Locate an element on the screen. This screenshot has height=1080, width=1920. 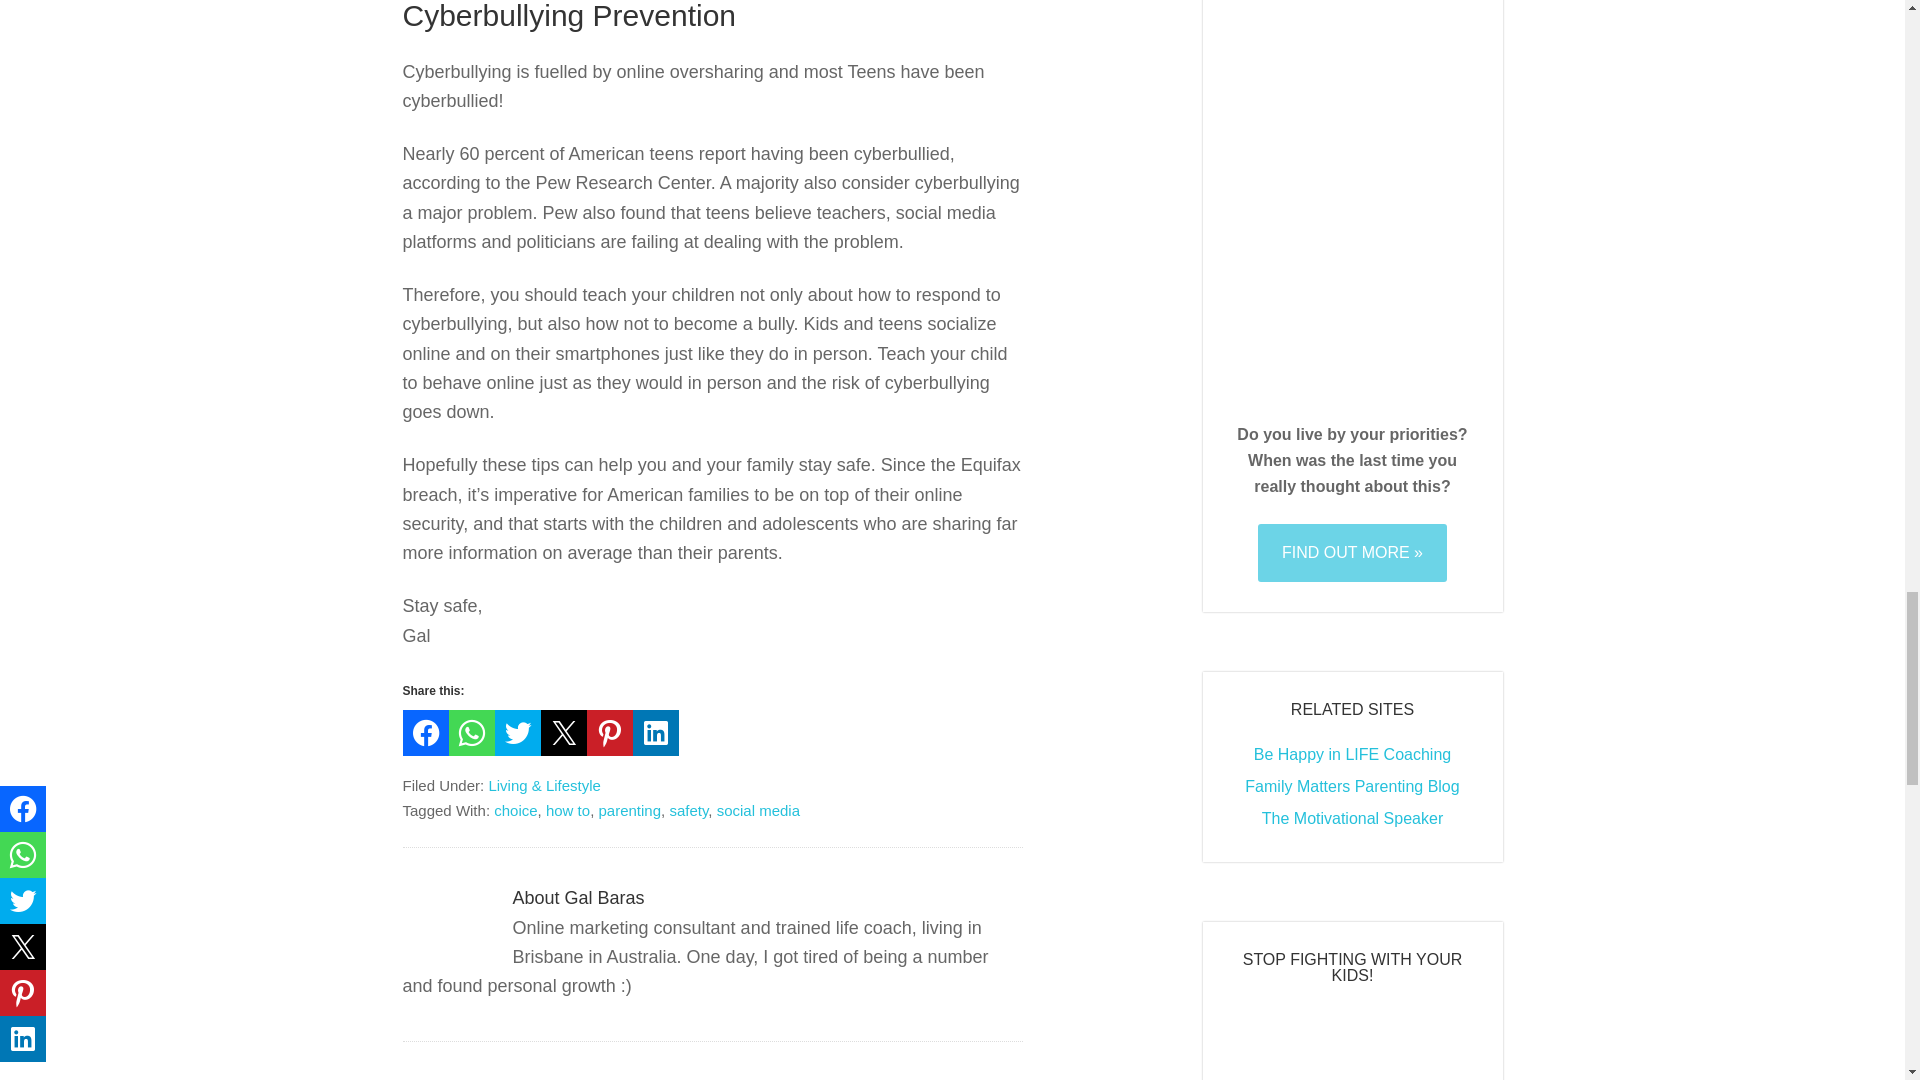
how to is located at coordinates (567, 810).